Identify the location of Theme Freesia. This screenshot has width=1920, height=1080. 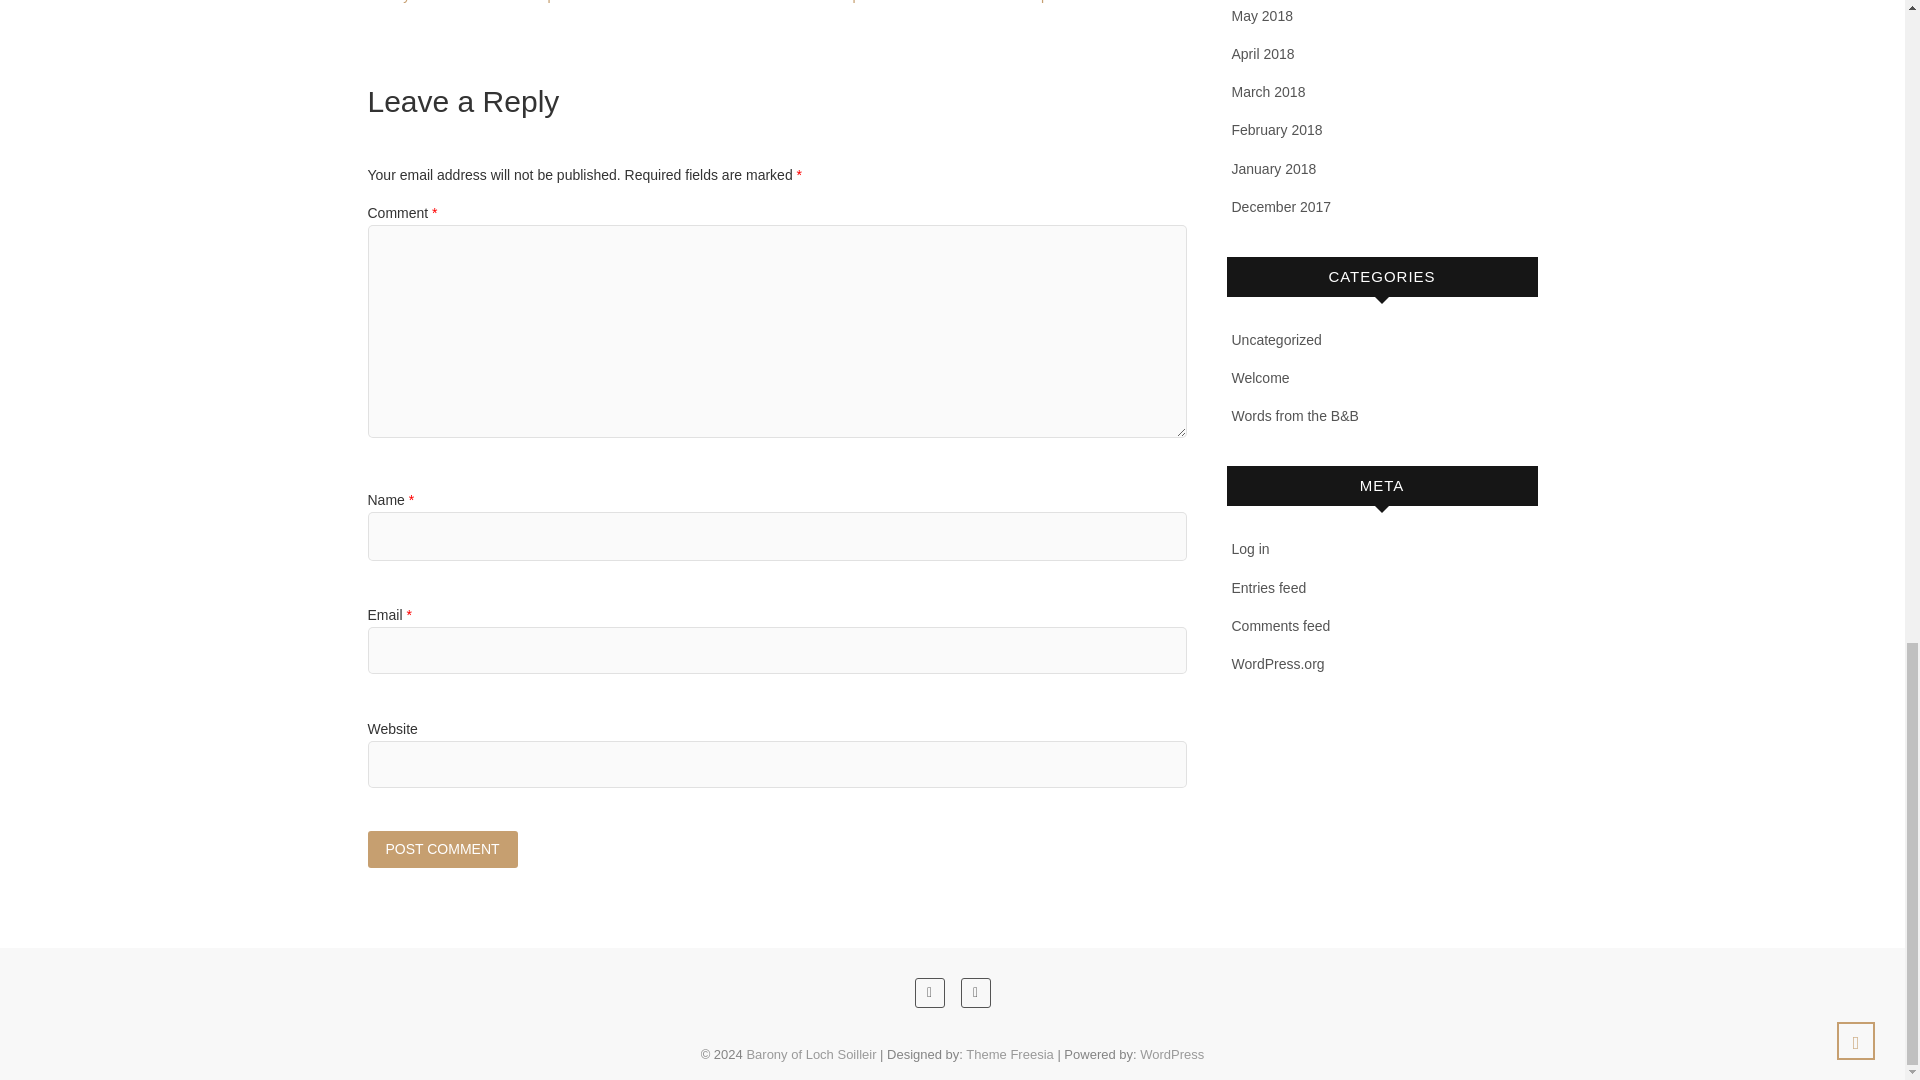
(1008, 1054).